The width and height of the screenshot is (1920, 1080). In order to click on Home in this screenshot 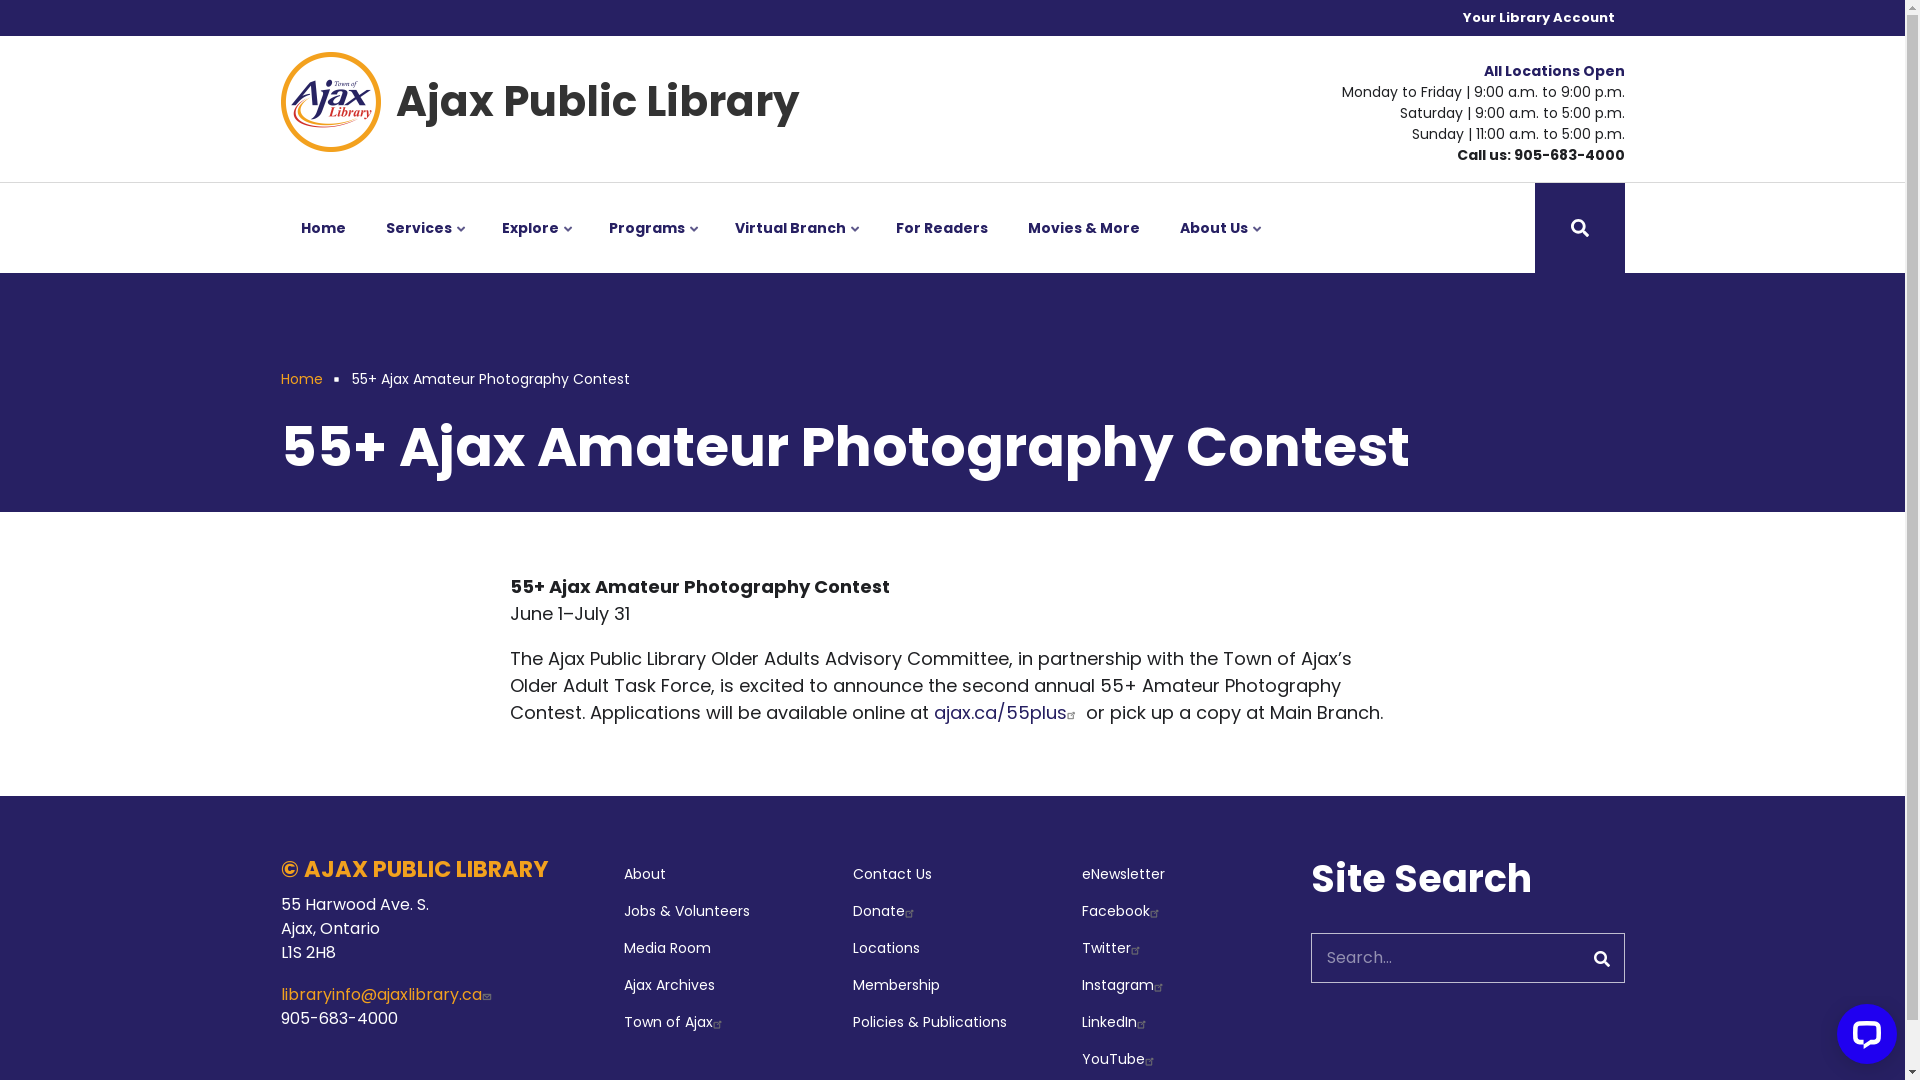, I will do `click(330, 100)`.